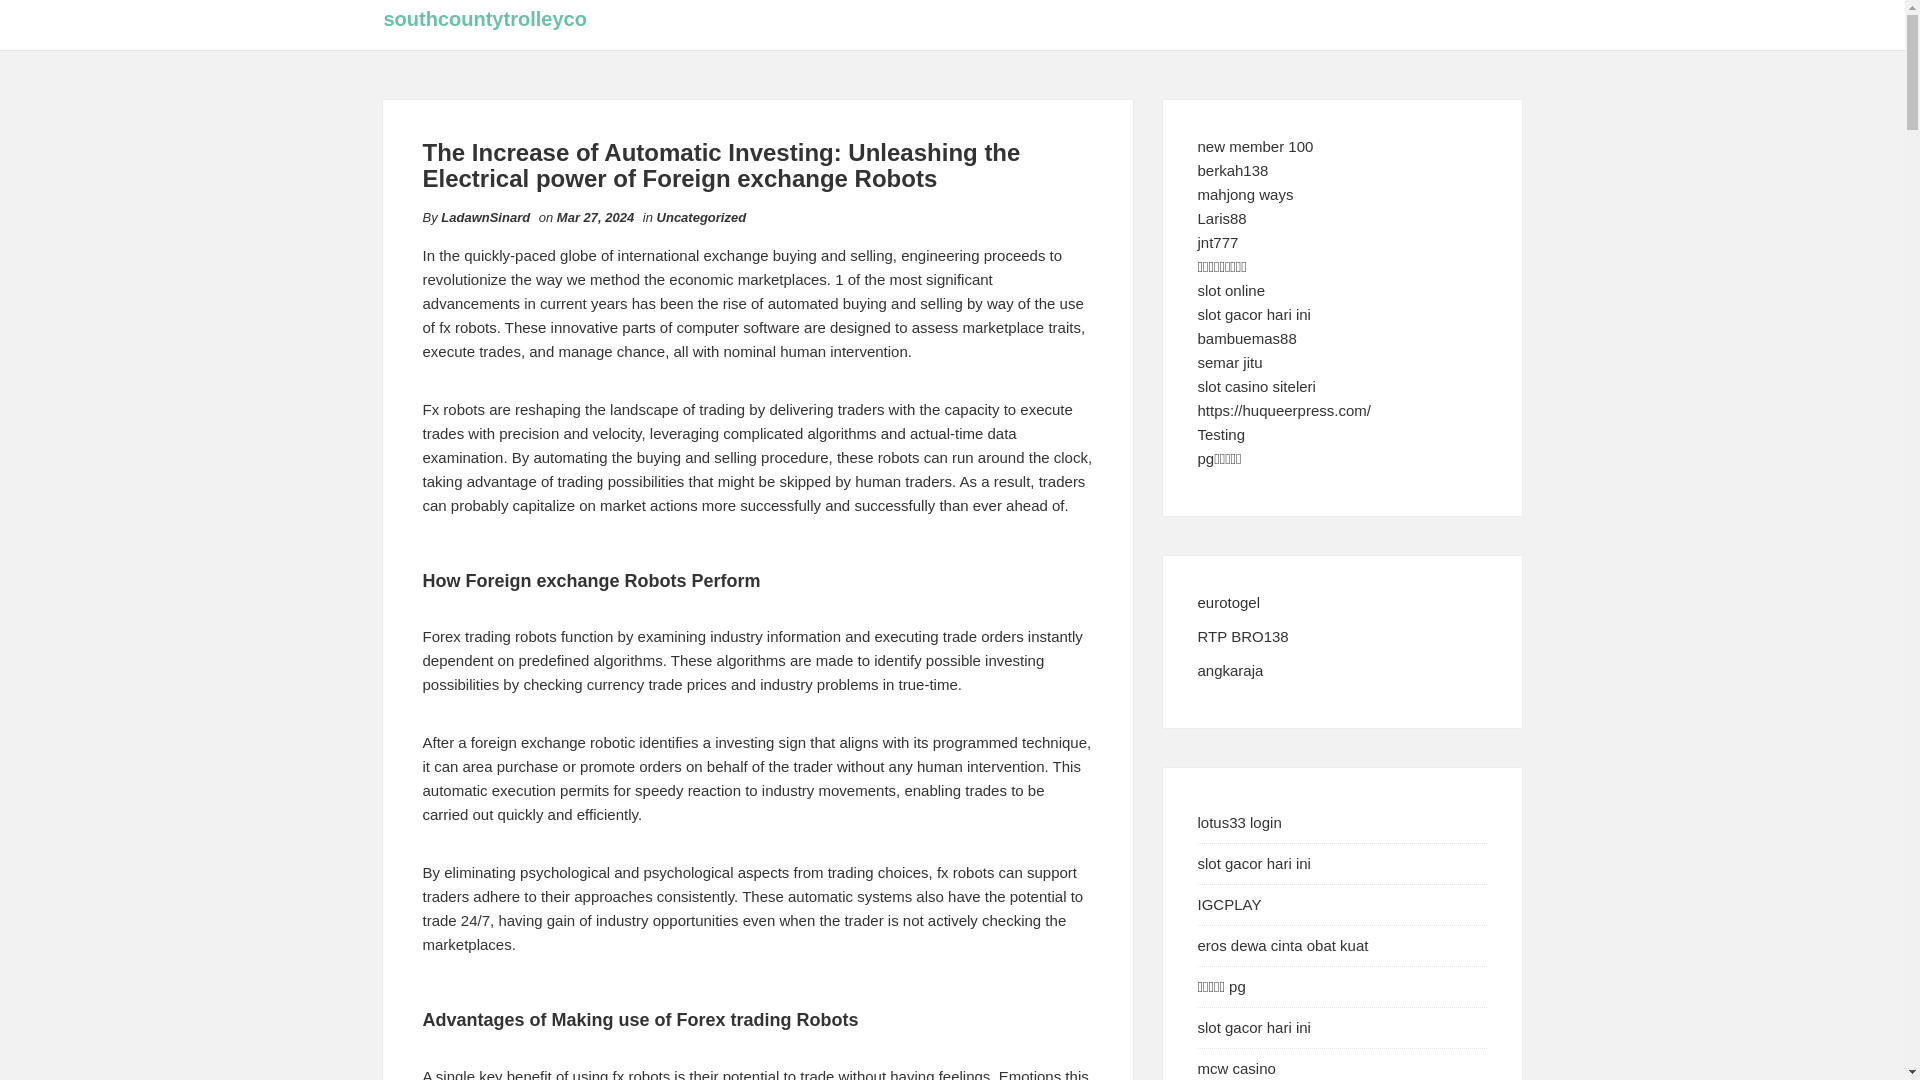  What do you see at coordinates (1218, 242) in the screenshot?
I see `jnt777` at bounding box center [1218, 242].